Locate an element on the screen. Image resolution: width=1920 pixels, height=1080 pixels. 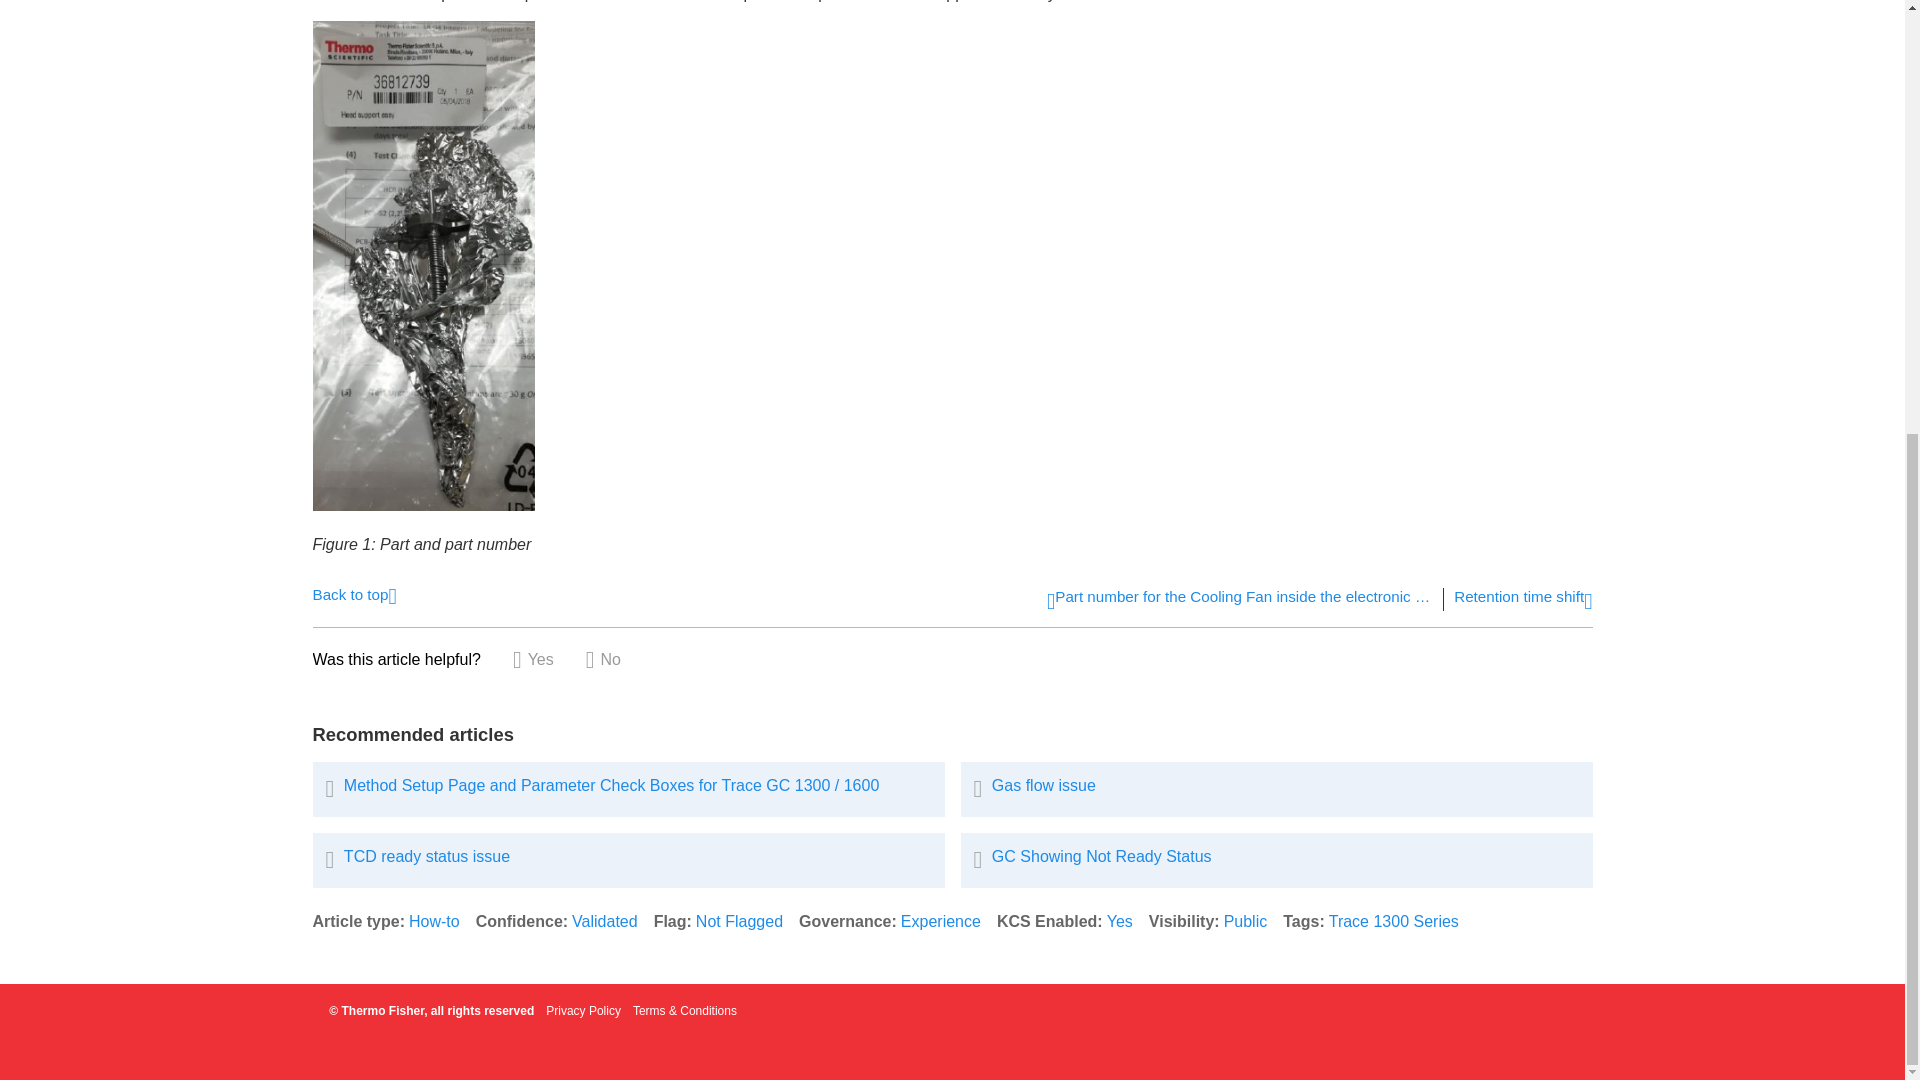
Jump back to top of this article is located at coordinates (353, 593).